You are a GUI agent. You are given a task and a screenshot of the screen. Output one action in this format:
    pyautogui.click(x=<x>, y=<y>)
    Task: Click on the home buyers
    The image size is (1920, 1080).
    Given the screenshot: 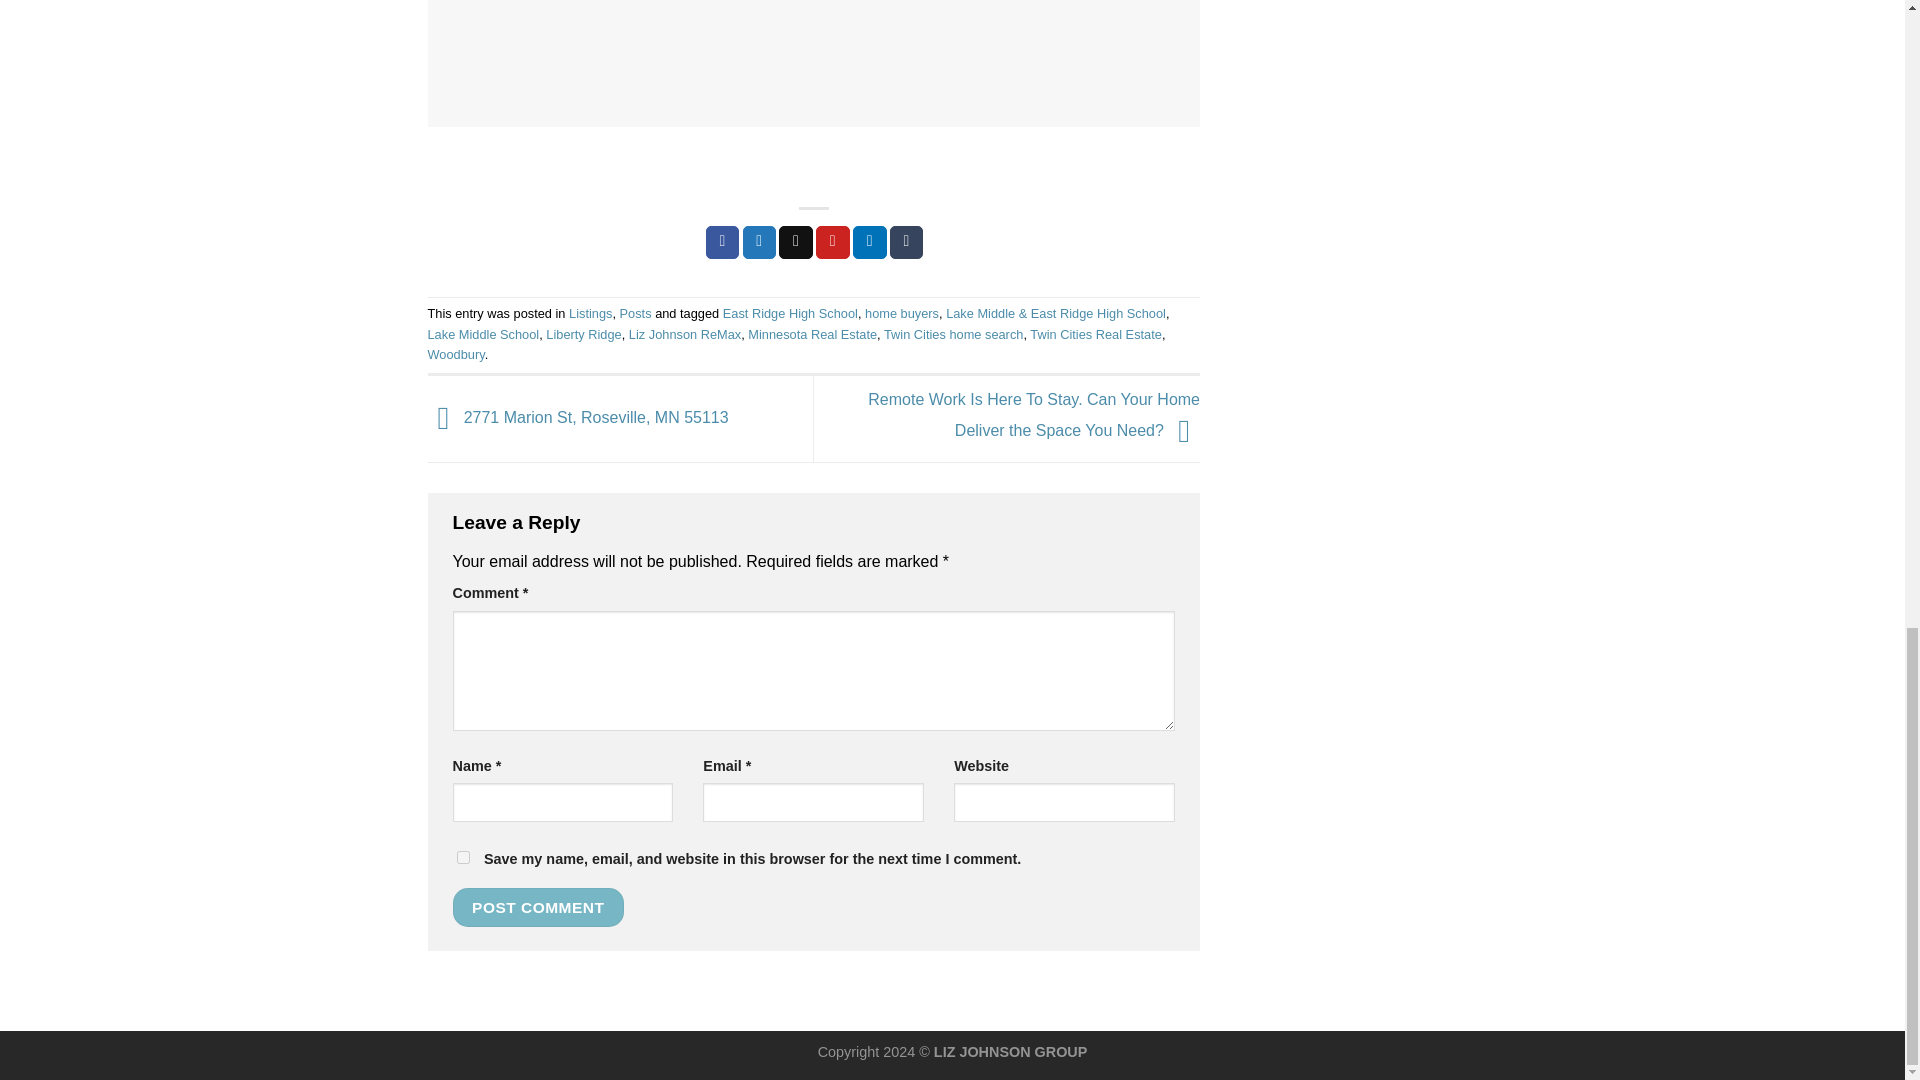 What is the action you would take?
    pyautogui.click(x=902, y=312)
    